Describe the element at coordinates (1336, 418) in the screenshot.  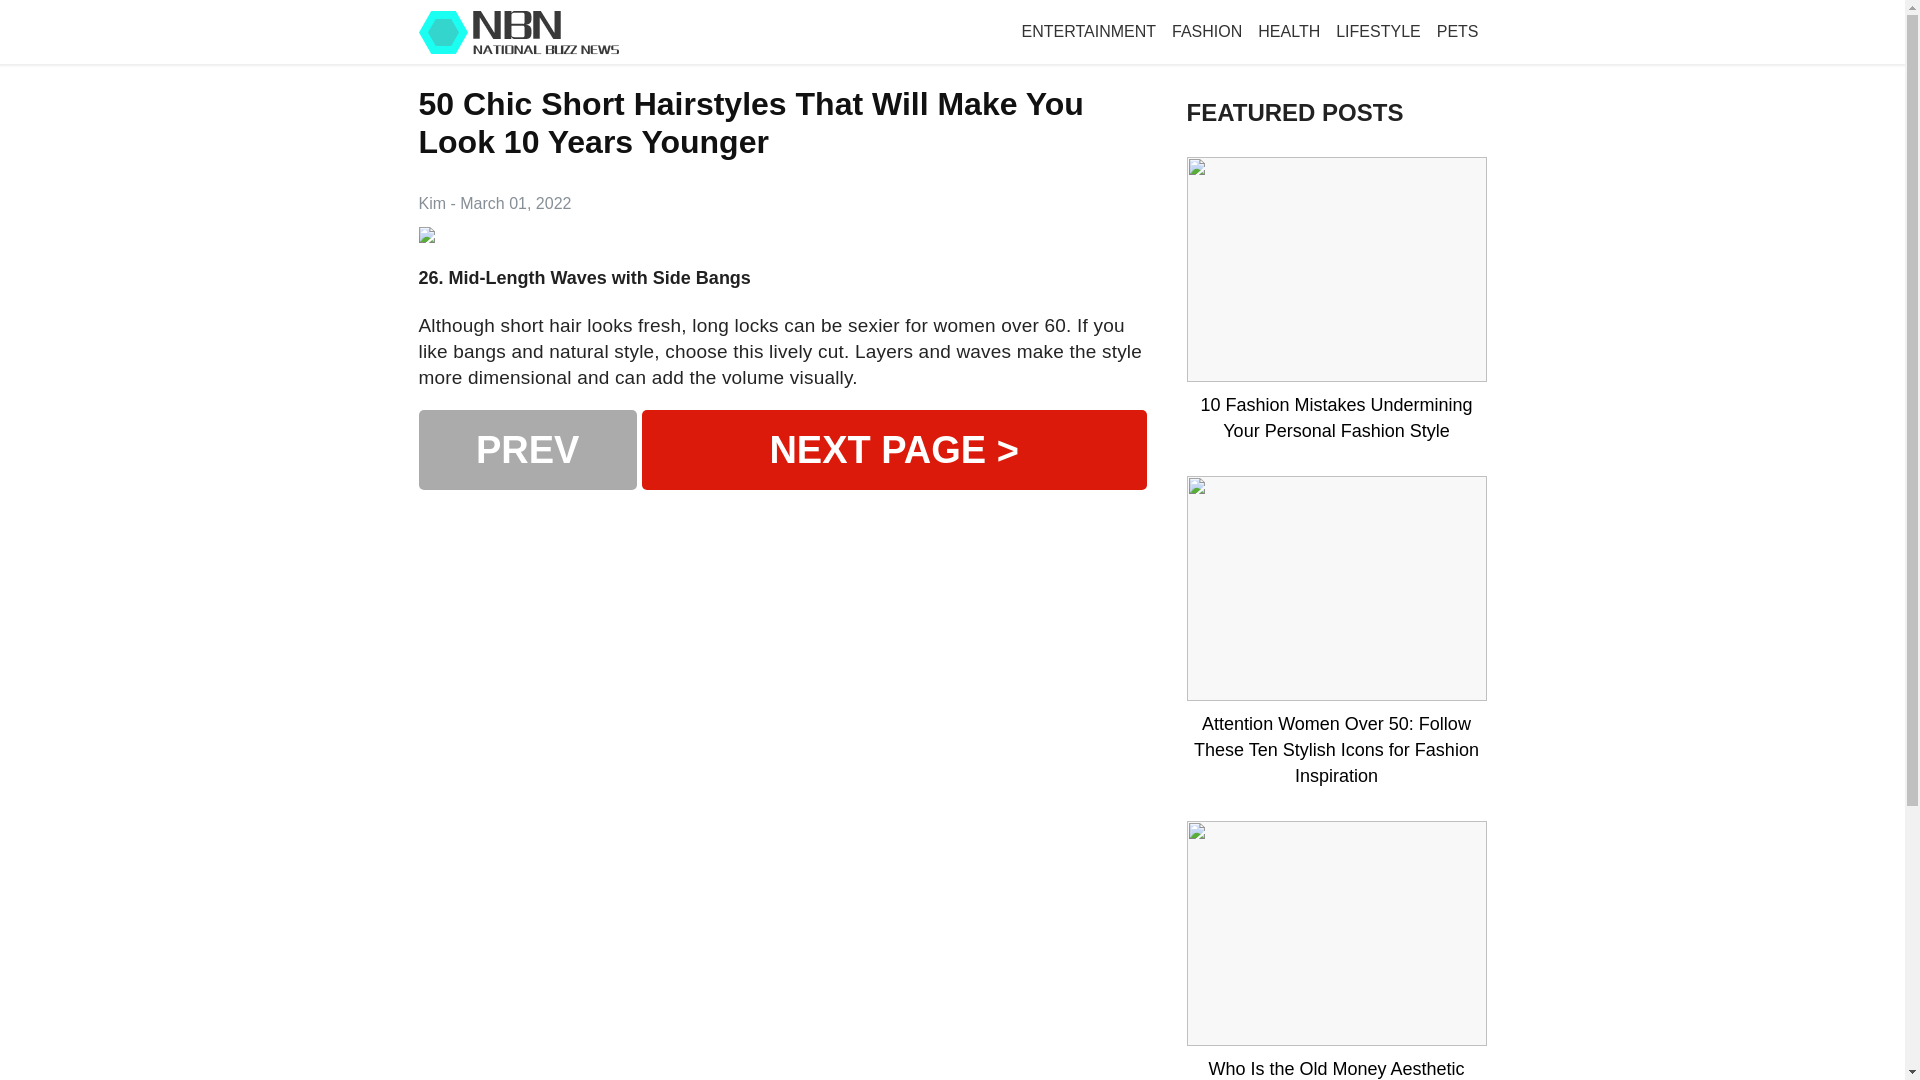
I see `10 Fashion Mistakes Undermining Your Personal Fashion Style` at that location.